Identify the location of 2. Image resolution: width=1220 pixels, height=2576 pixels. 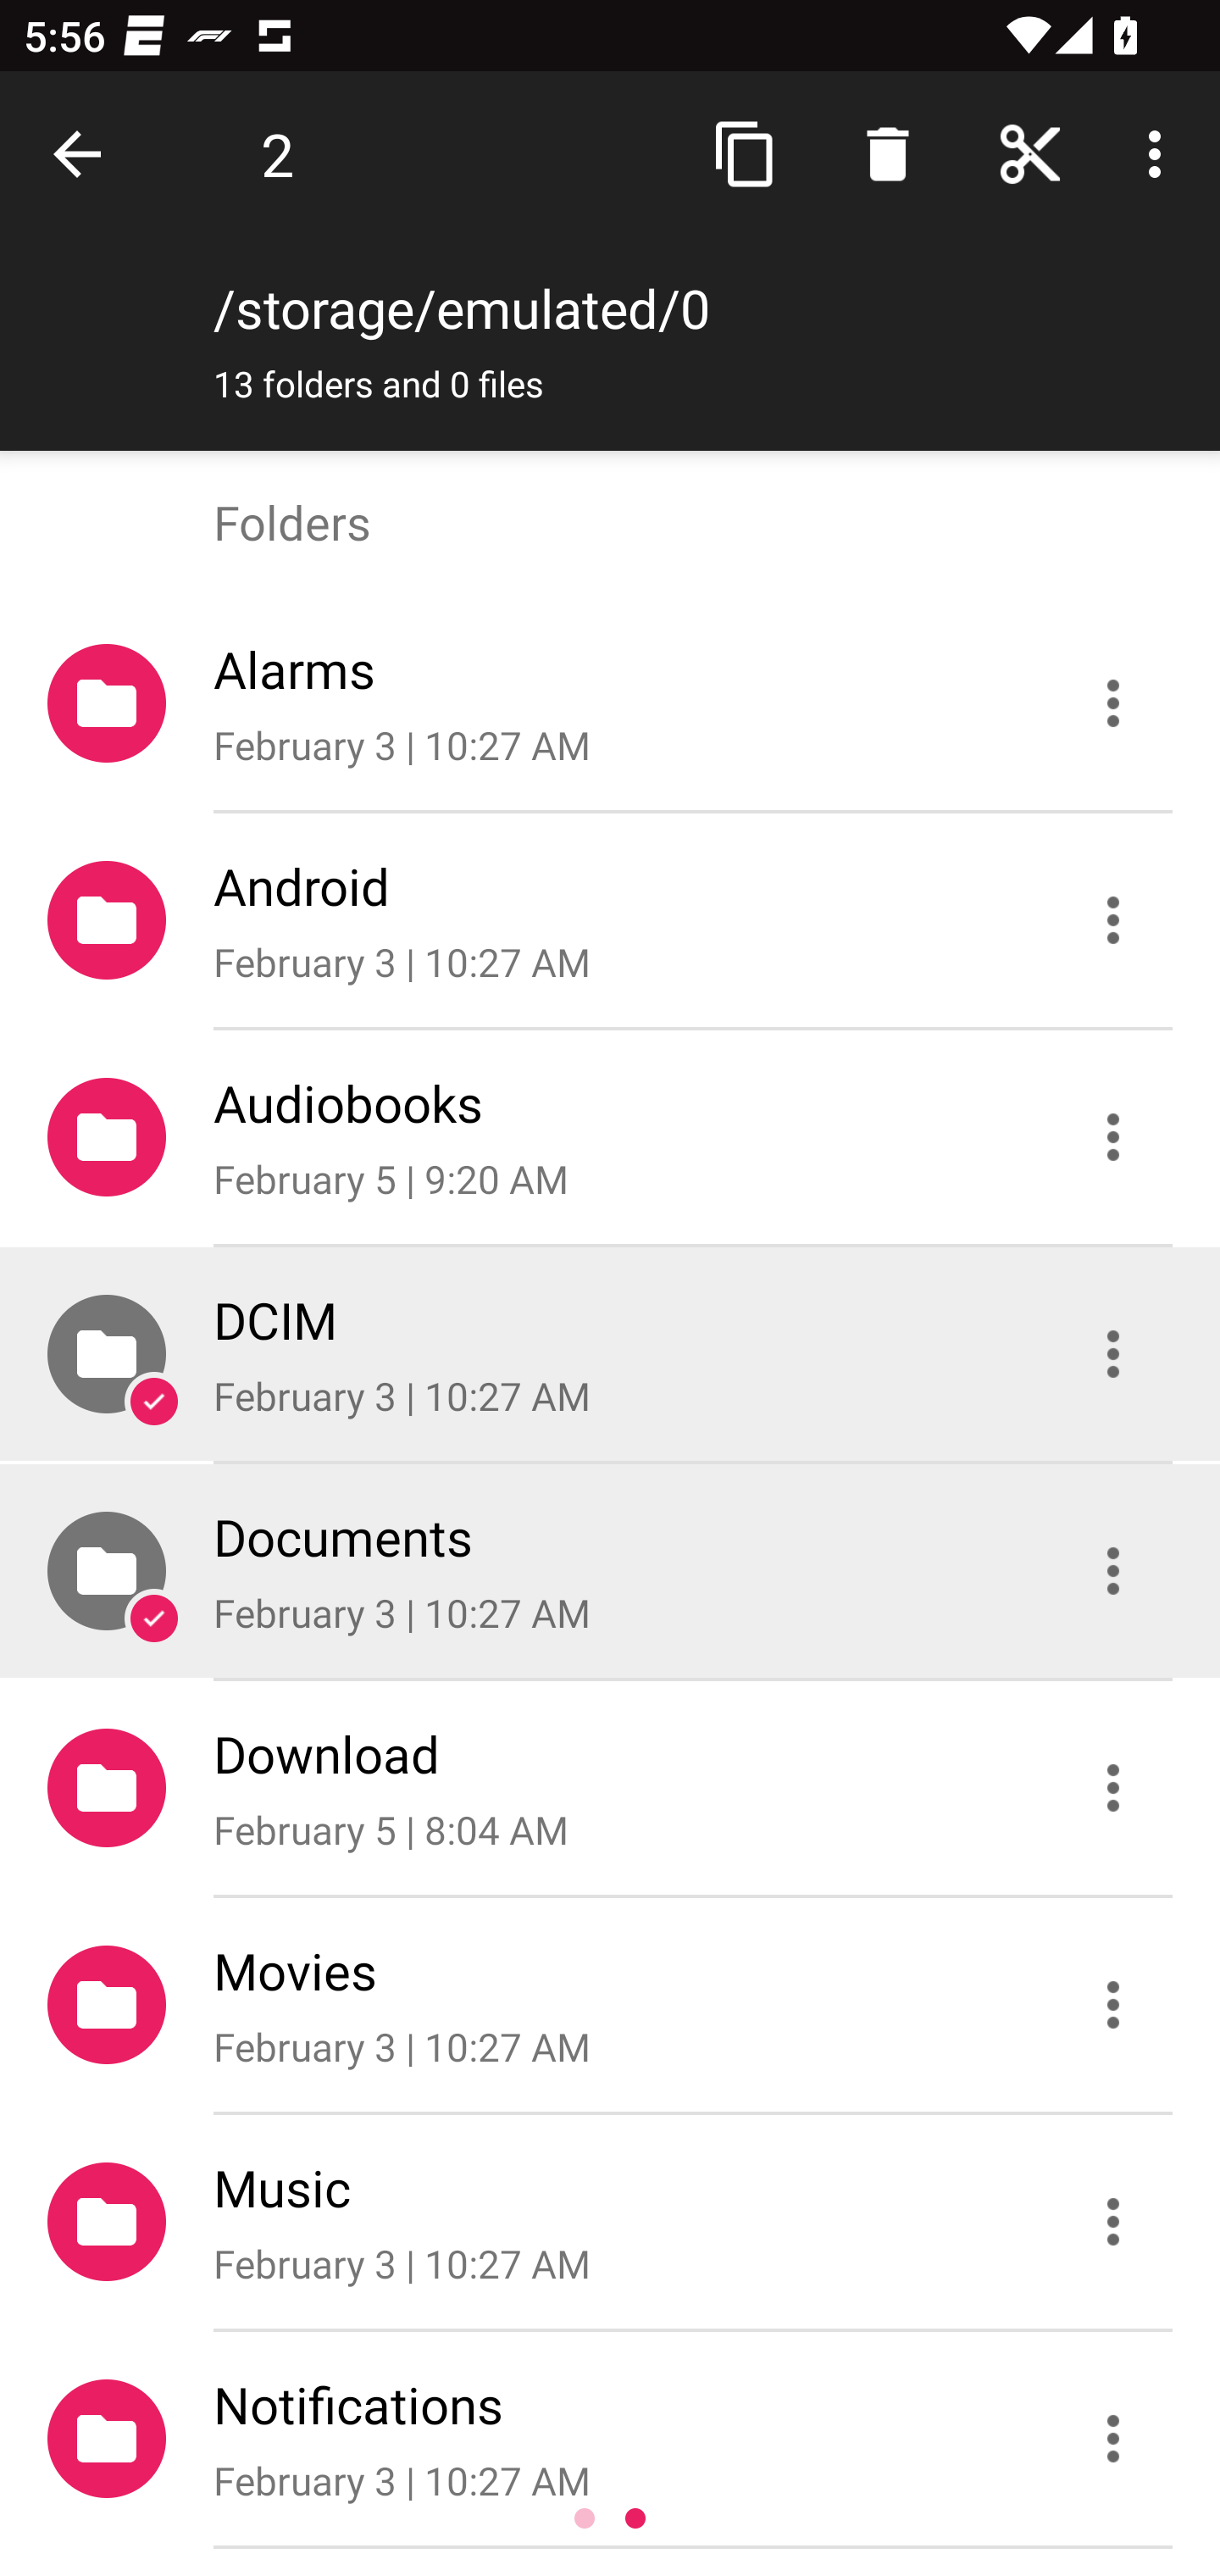
(278, 154).